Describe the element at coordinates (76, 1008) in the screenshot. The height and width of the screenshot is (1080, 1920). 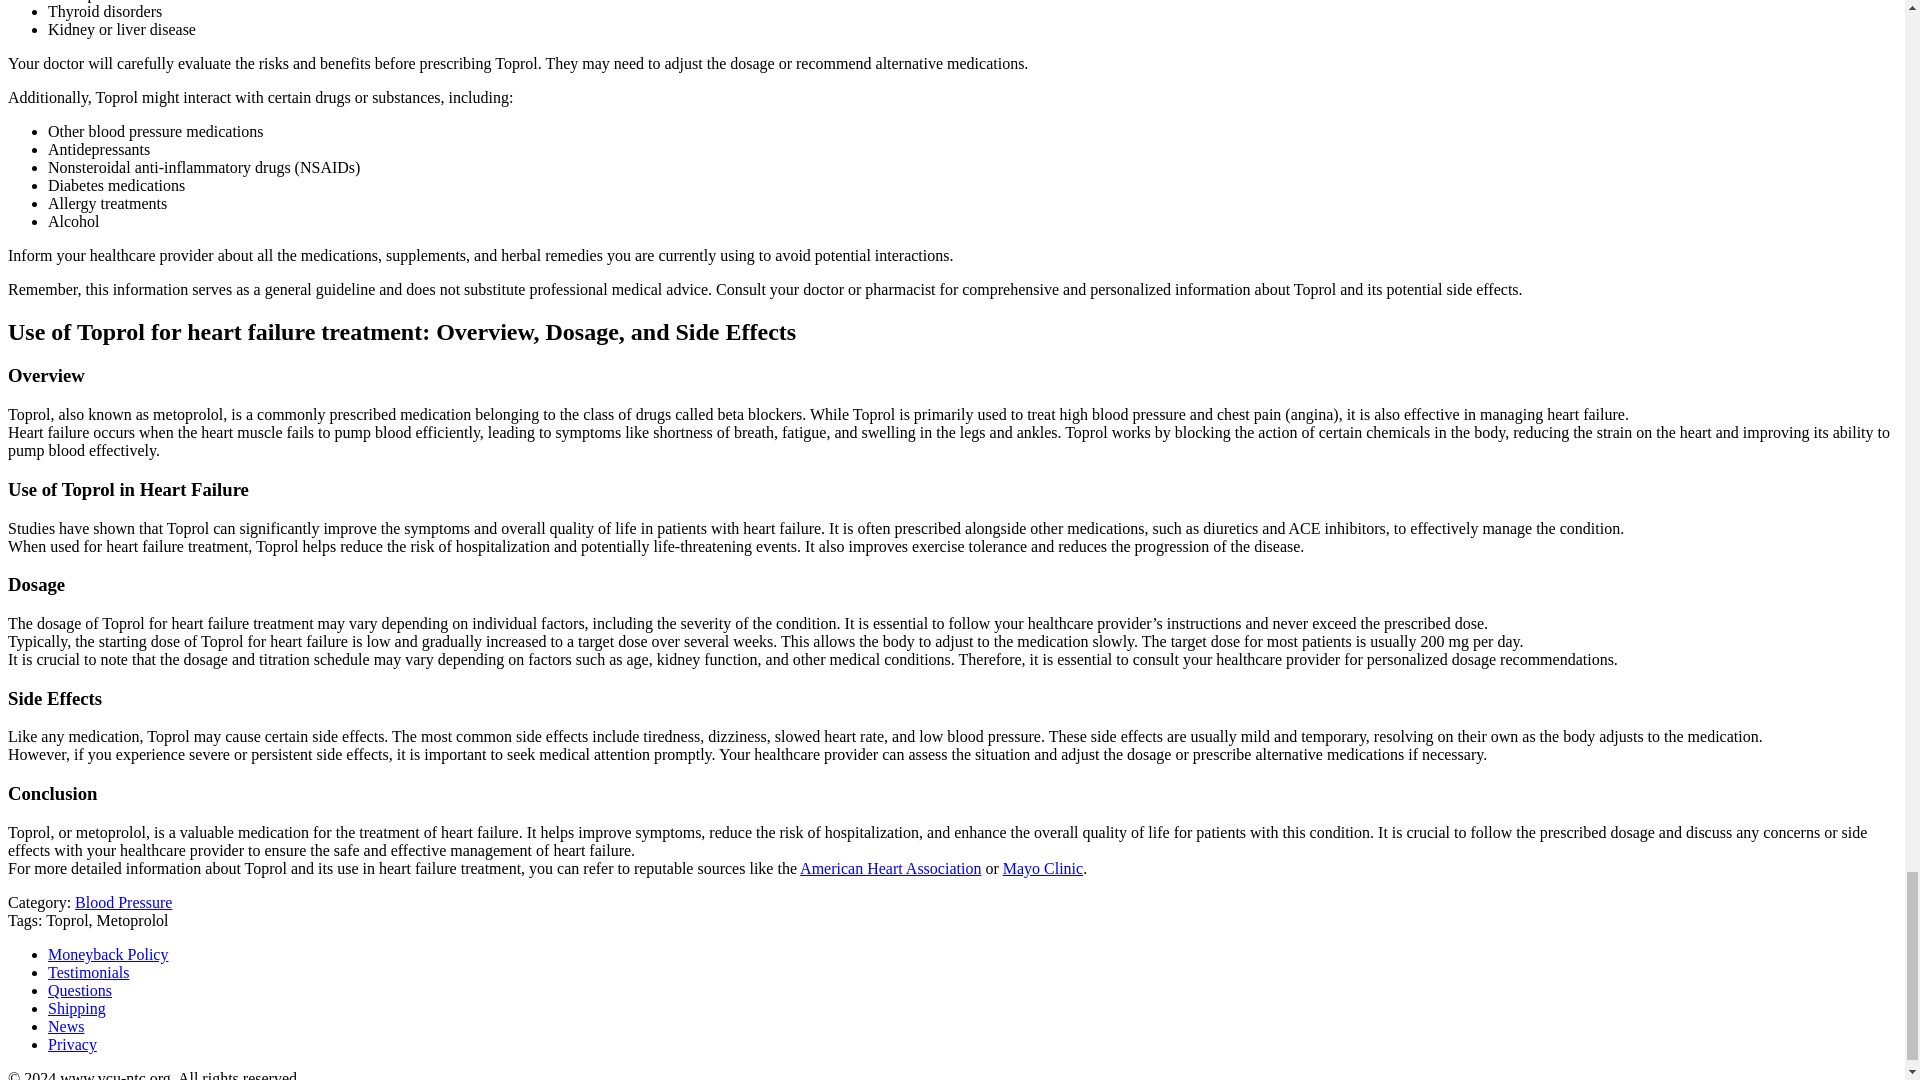
I see `Shipping` at that location.